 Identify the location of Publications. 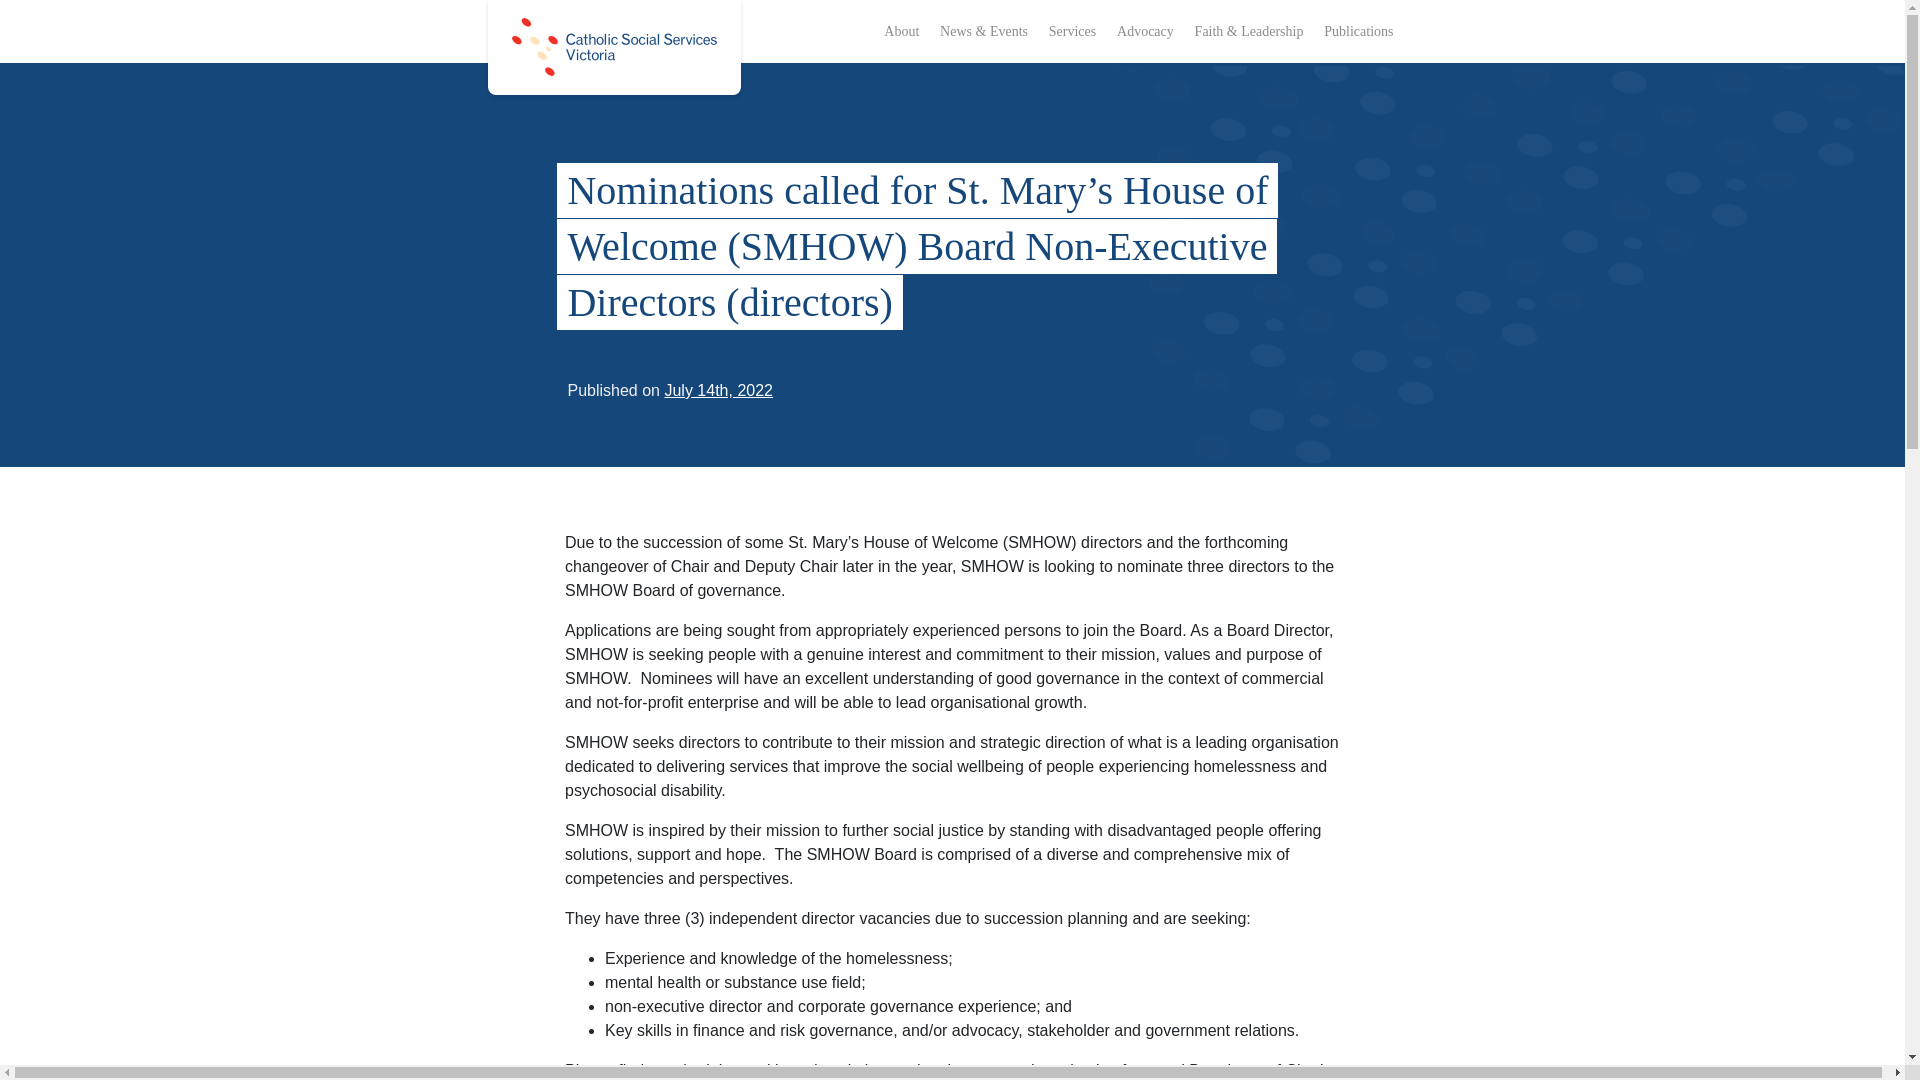
(1358, 30).